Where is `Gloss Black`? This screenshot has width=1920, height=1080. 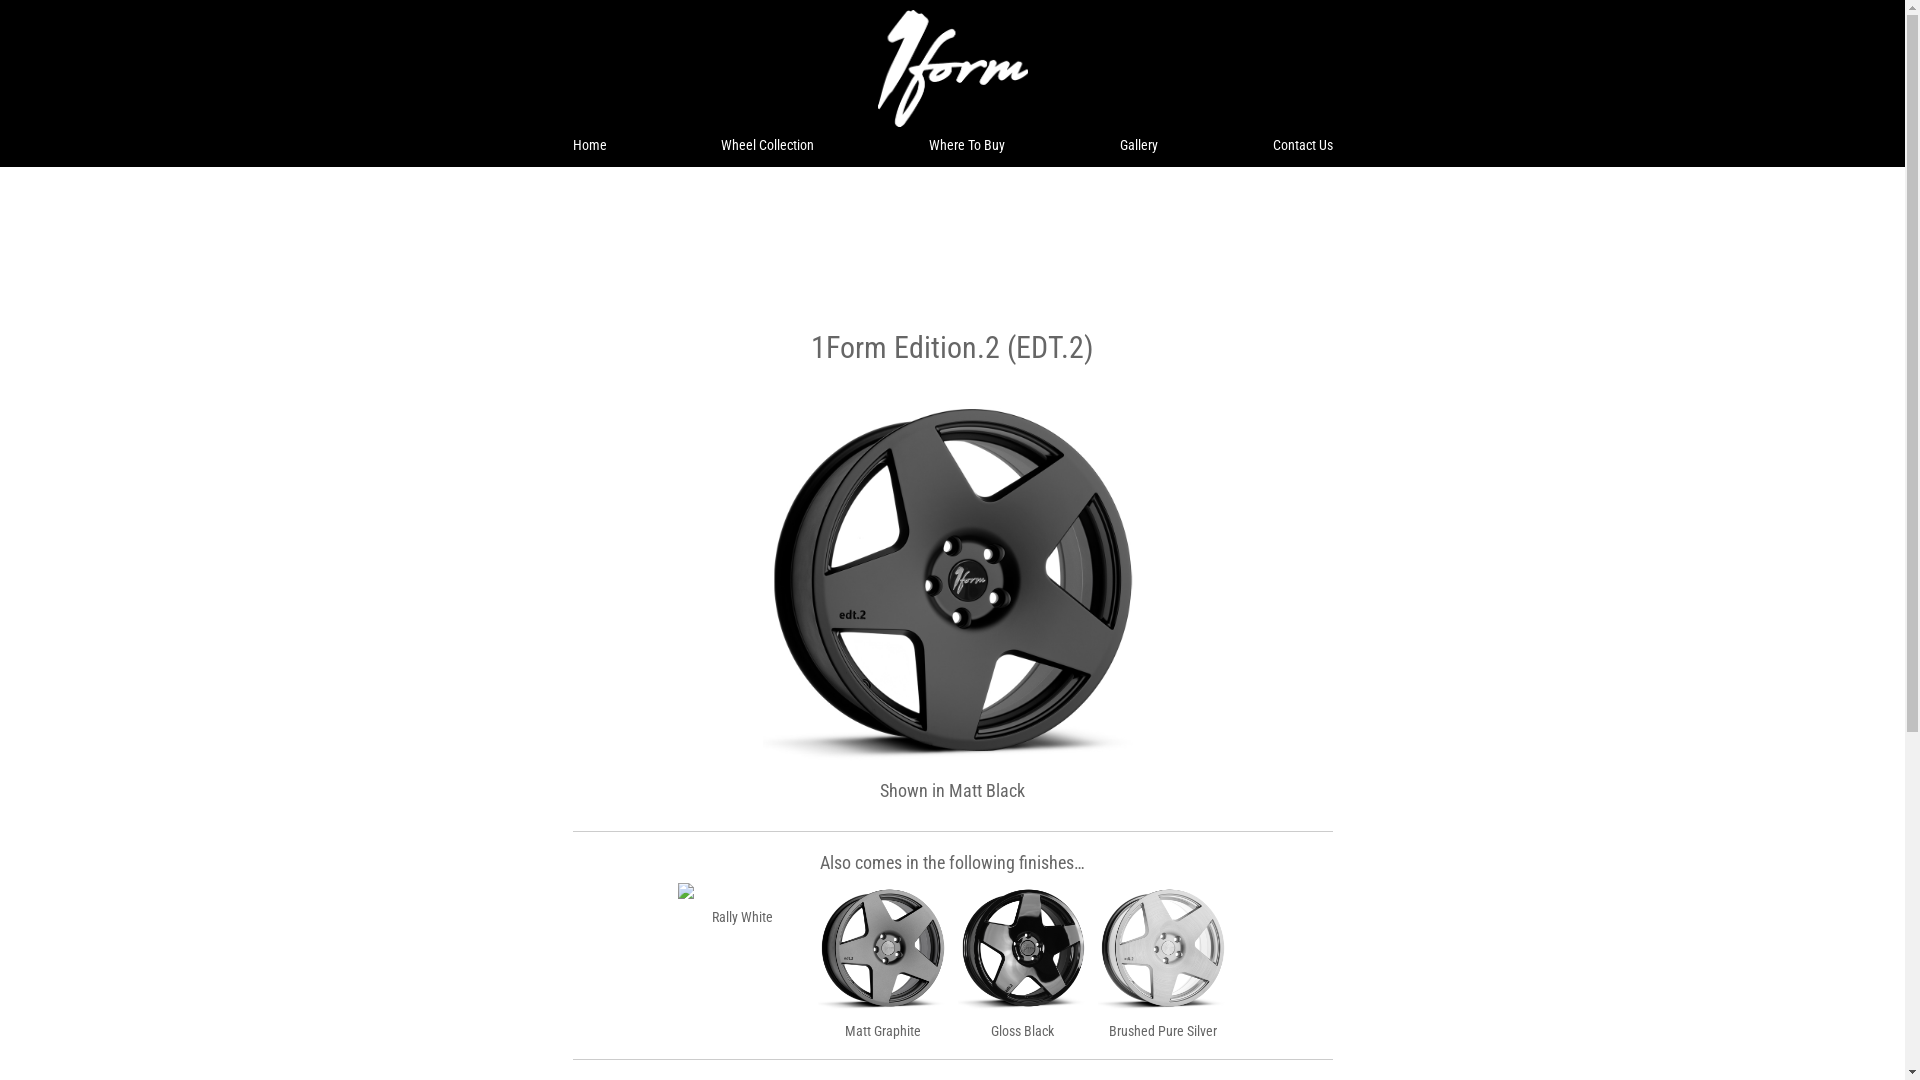 Gloss Black is located at coordinates (1023, 960).